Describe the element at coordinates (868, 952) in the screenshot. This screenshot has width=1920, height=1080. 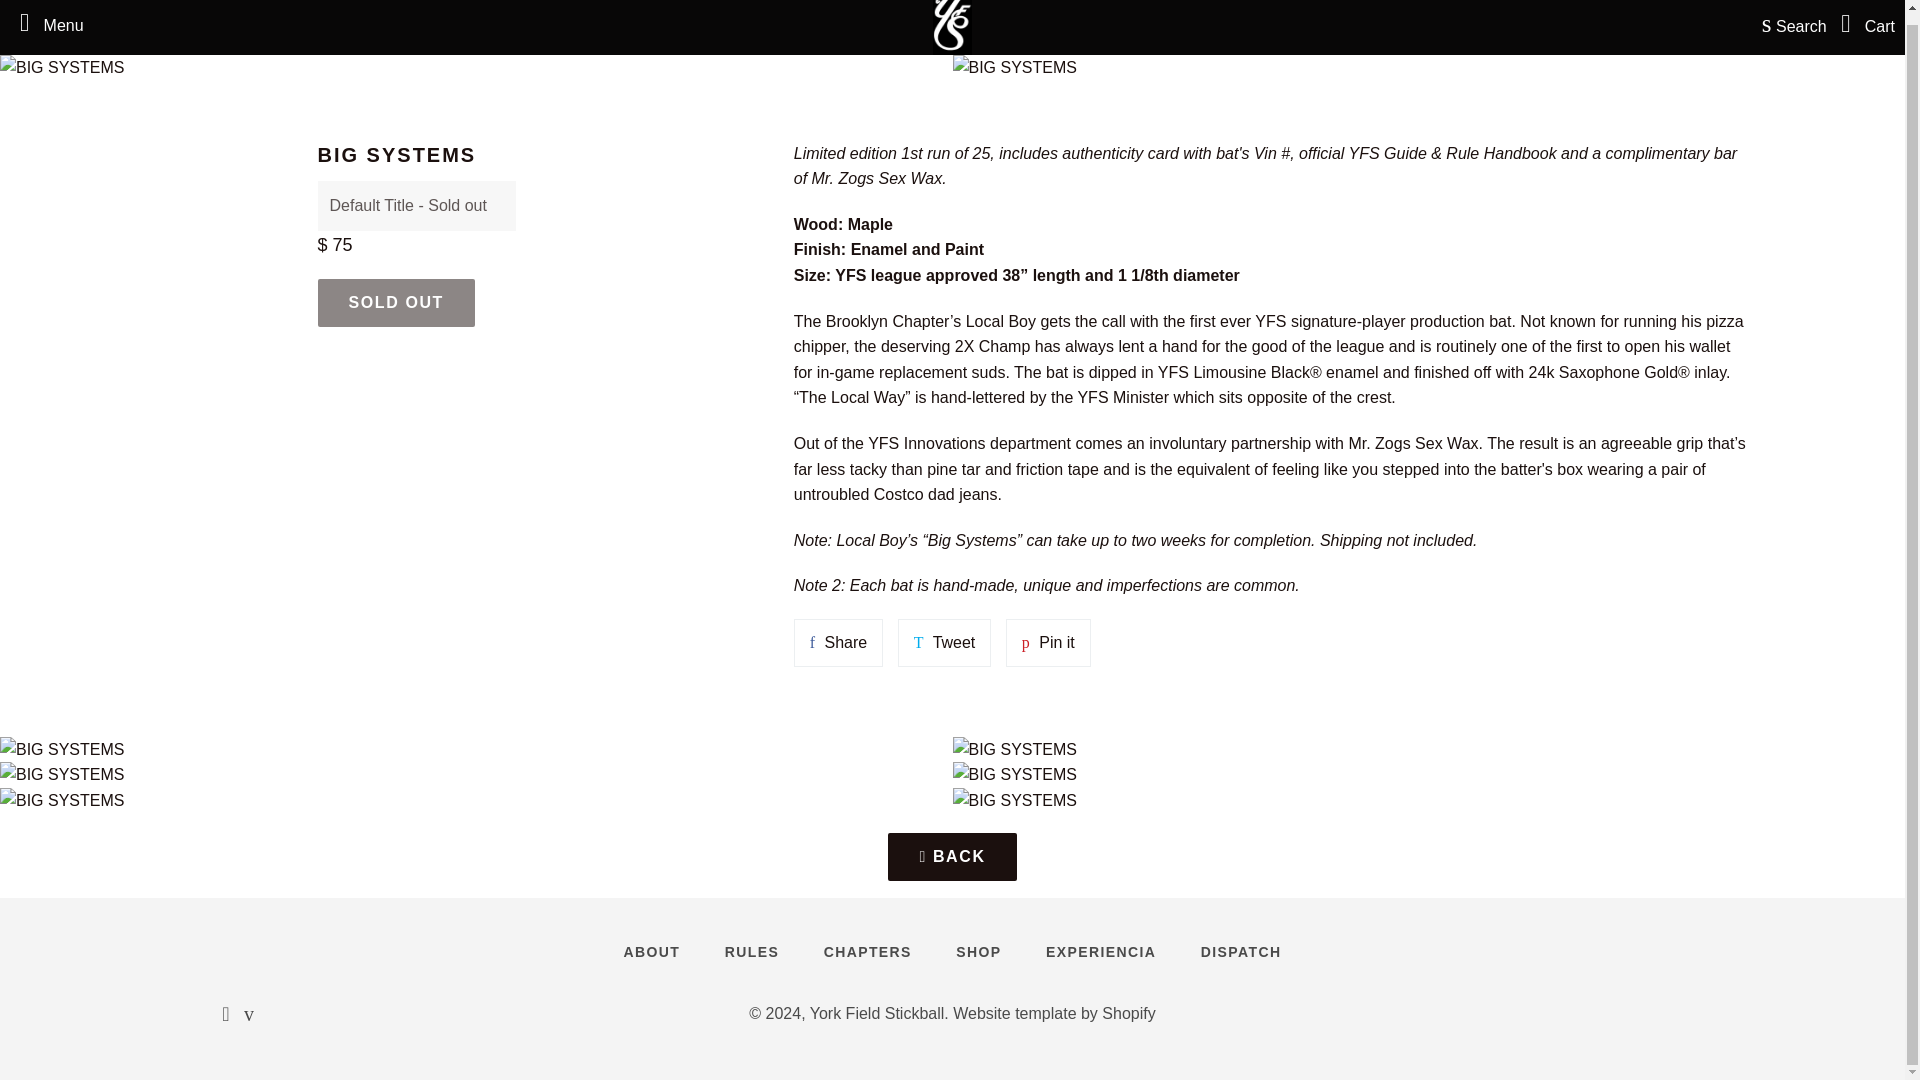
I see `CHAPTERS` at that location.